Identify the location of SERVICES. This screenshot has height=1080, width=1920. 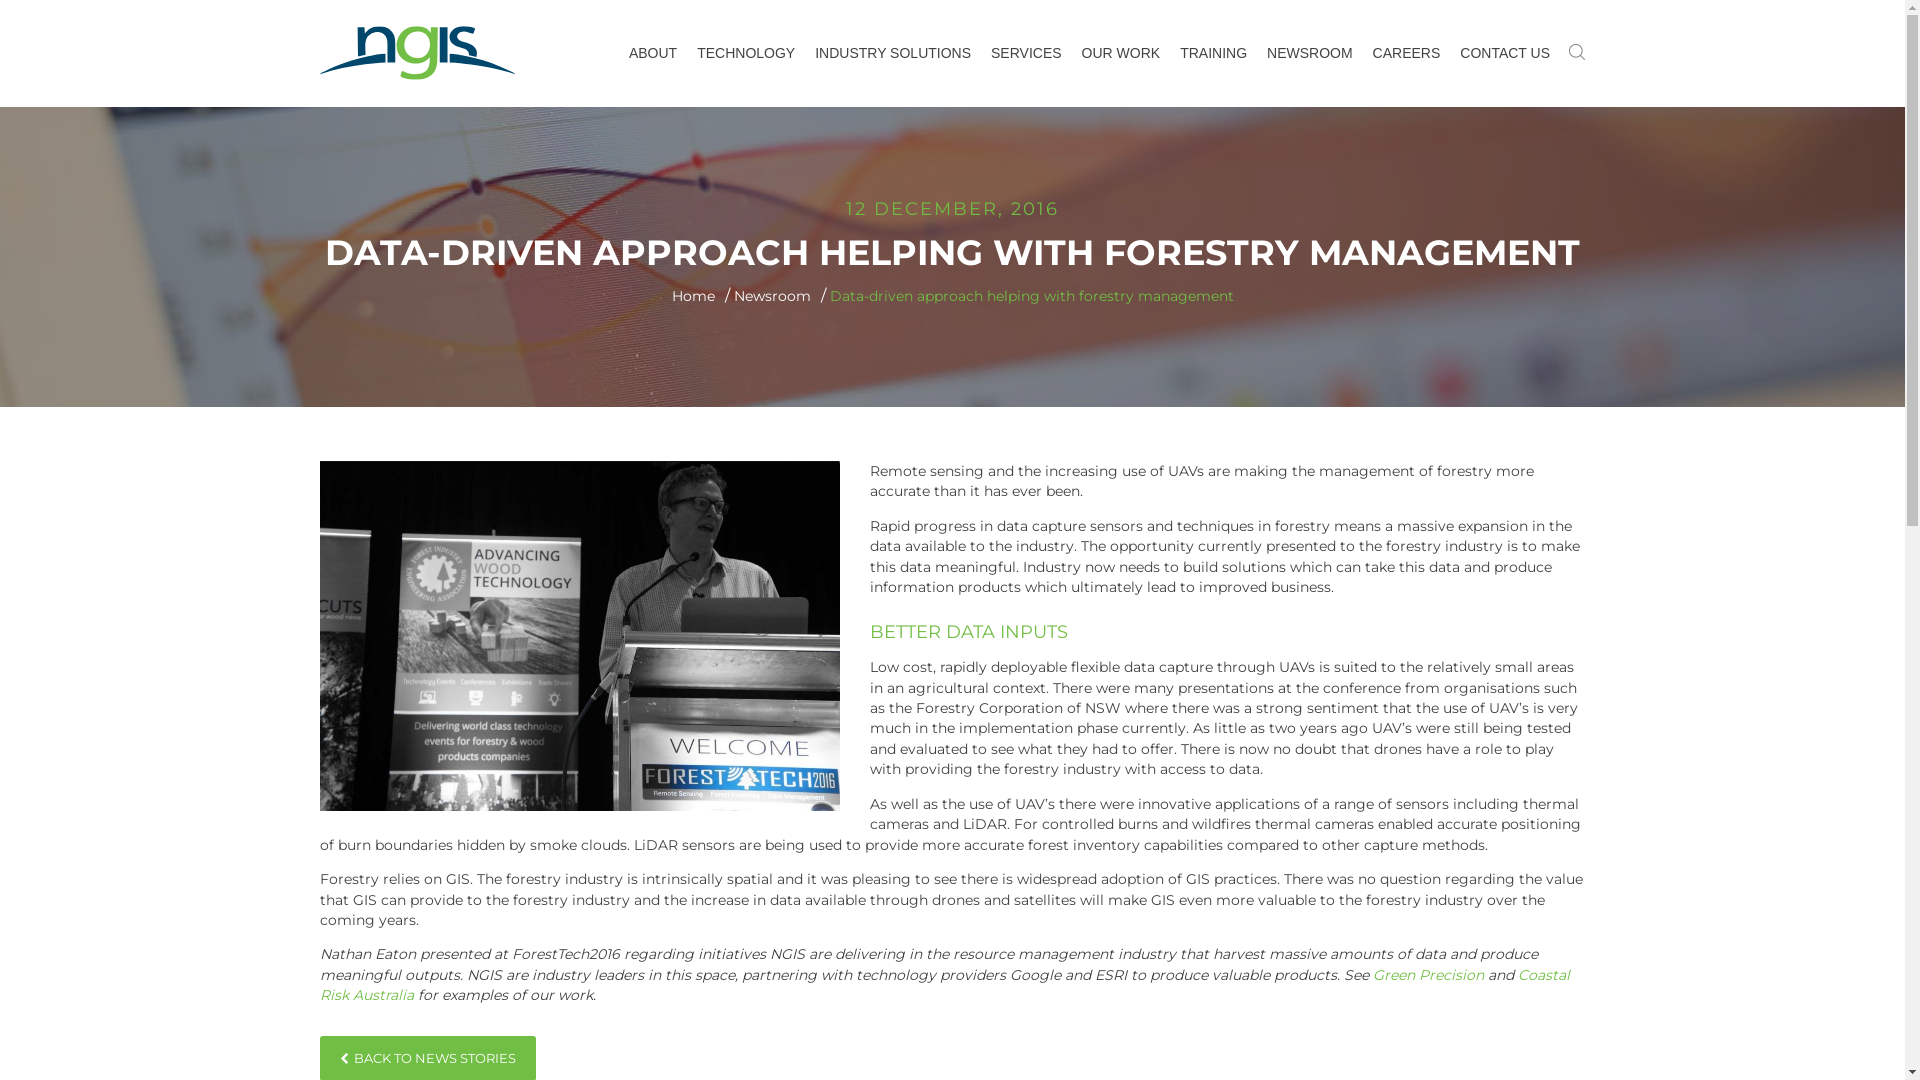
(1026, 54).